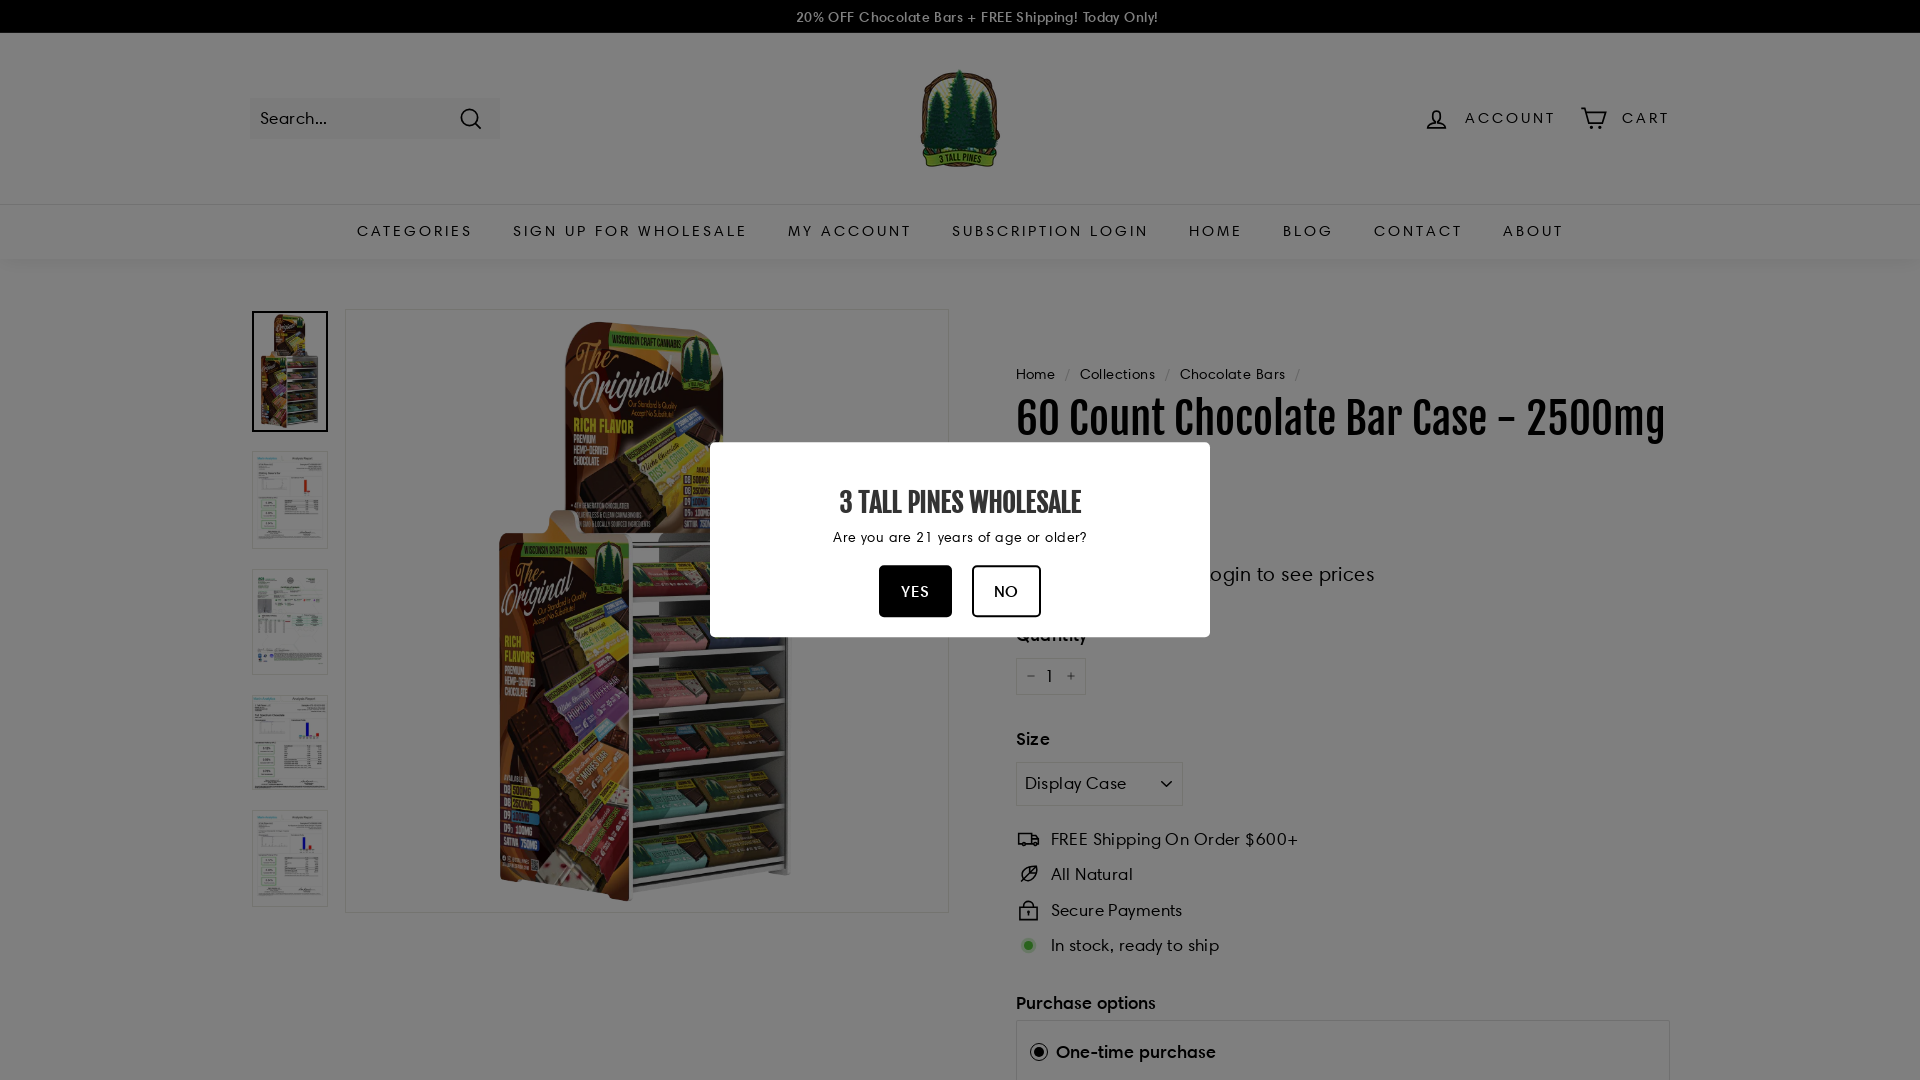 This screenshot has width=1920, height=1080. Describe the element at coordinates (1118, 374) in the screenshot. I see `Collections` at that location.